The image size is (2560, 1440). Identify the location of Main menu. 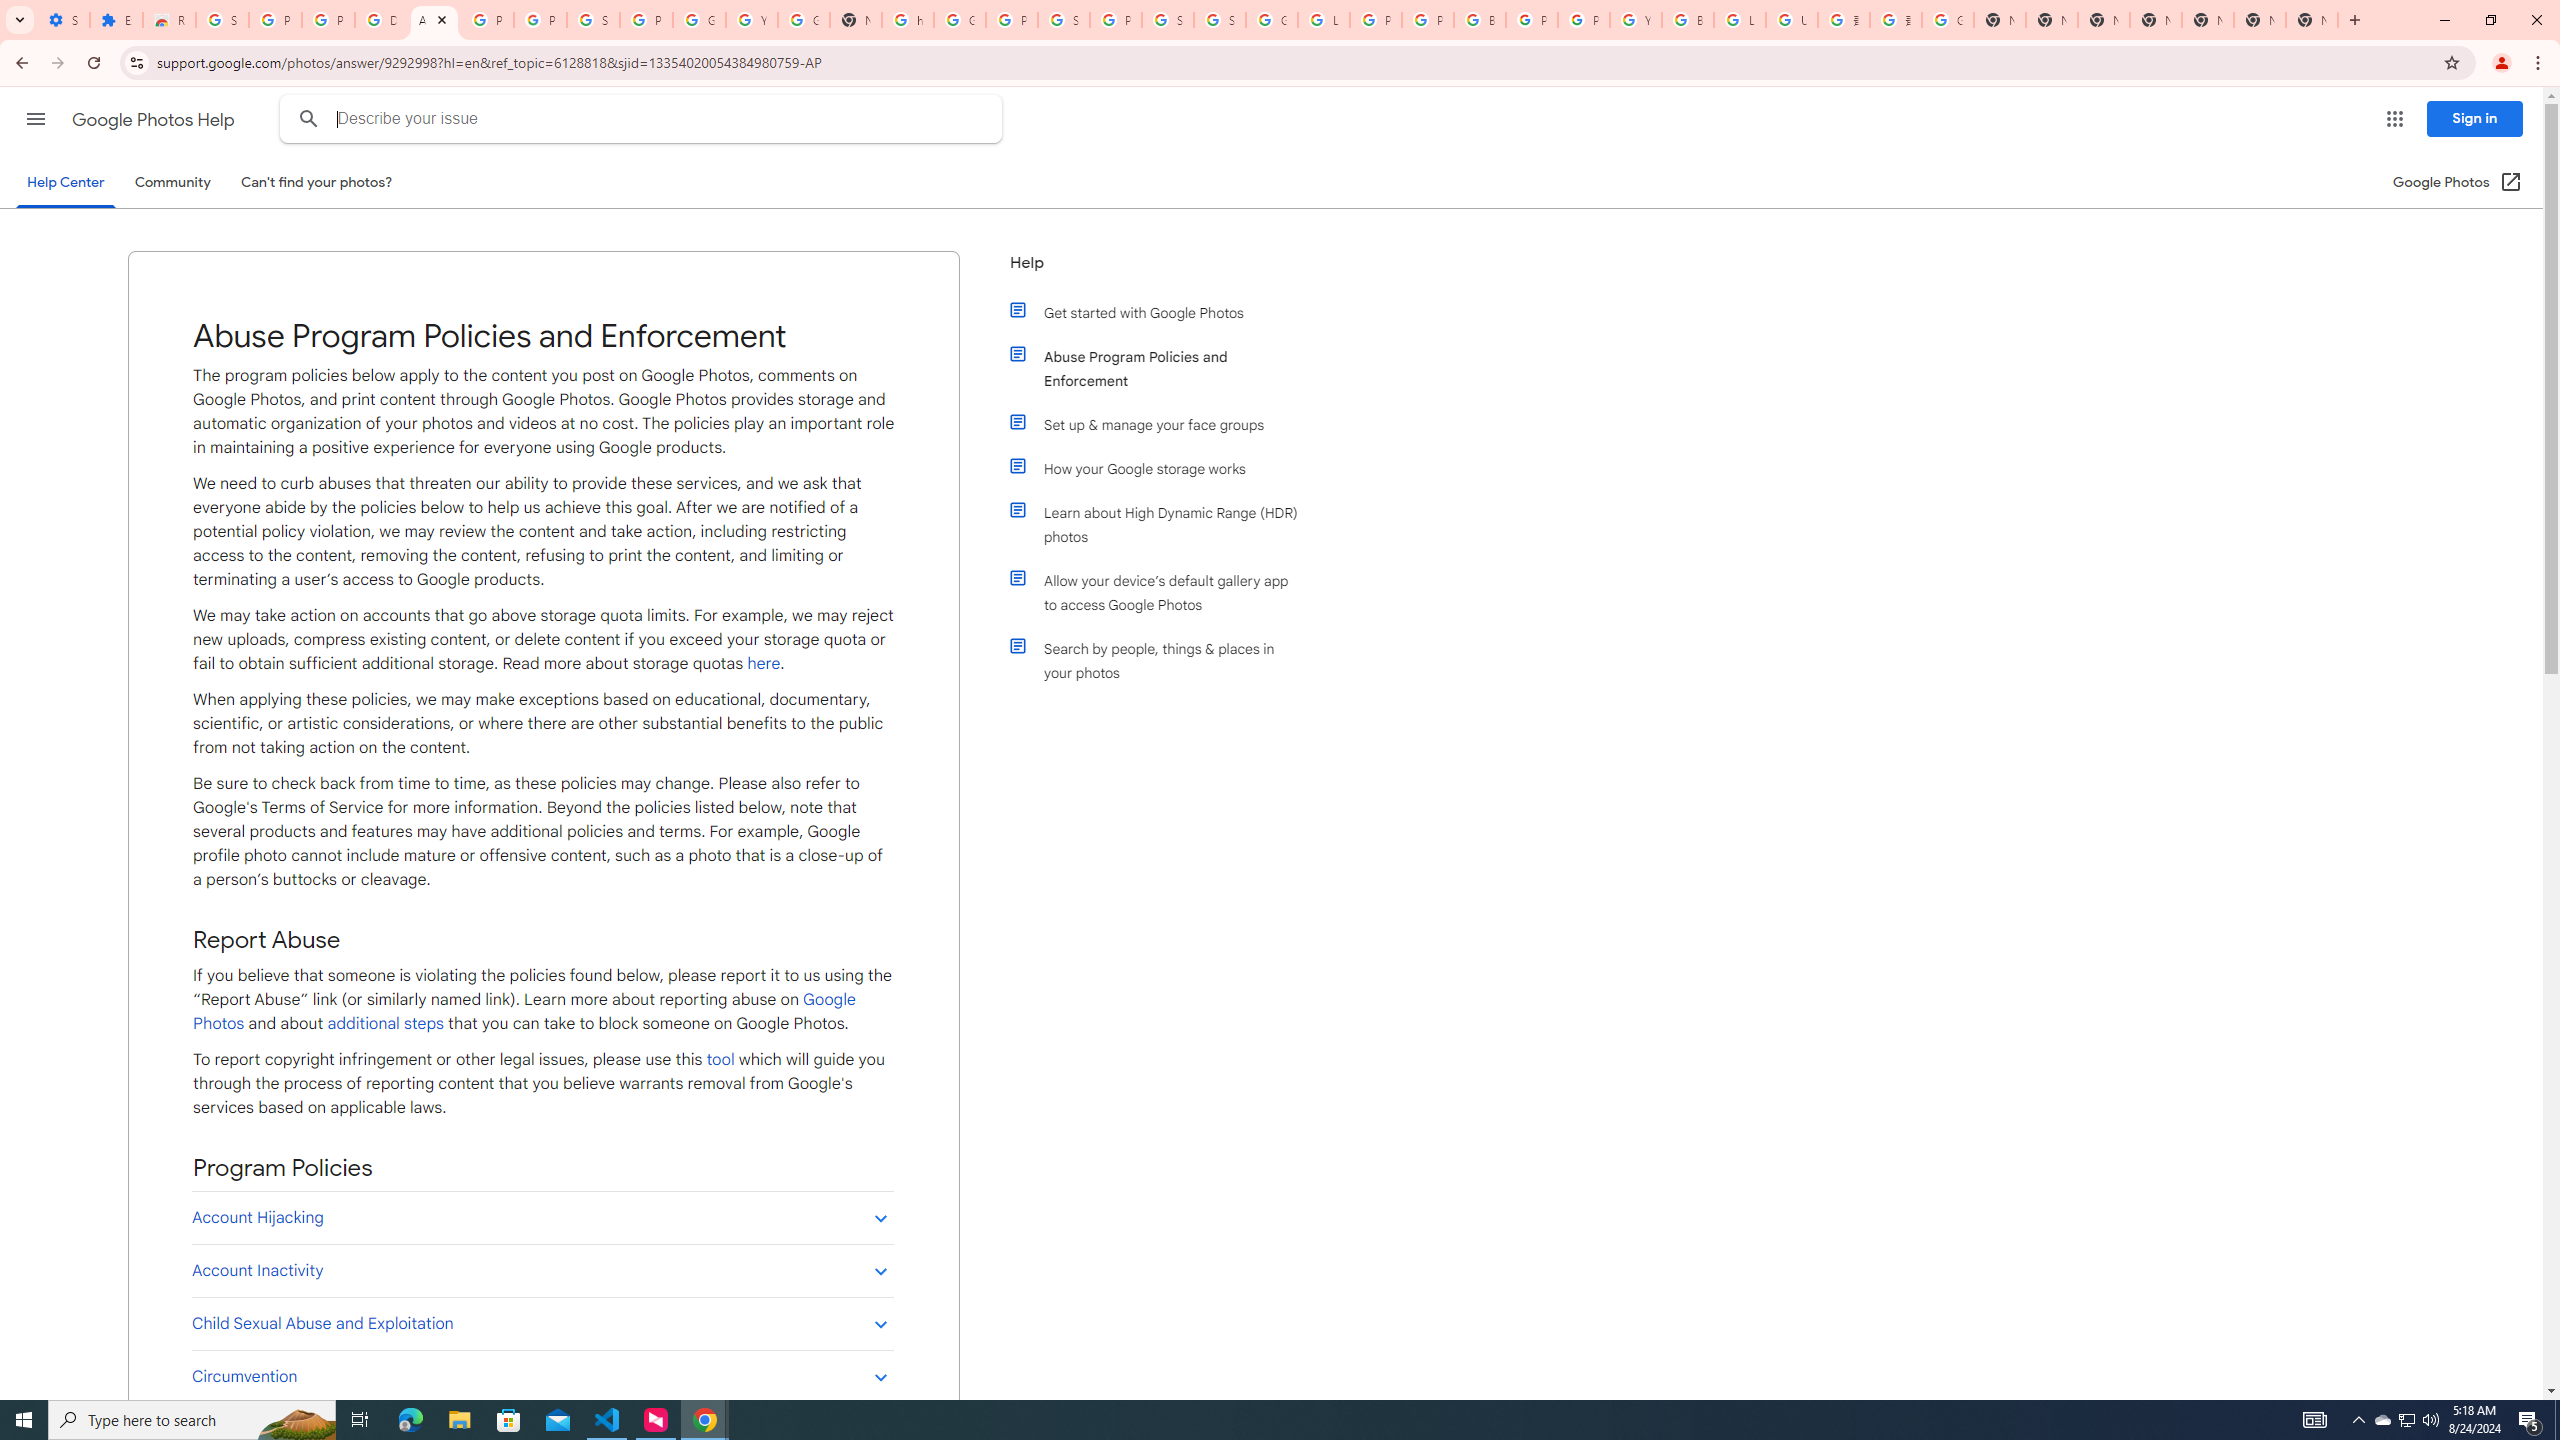
(35, 118).